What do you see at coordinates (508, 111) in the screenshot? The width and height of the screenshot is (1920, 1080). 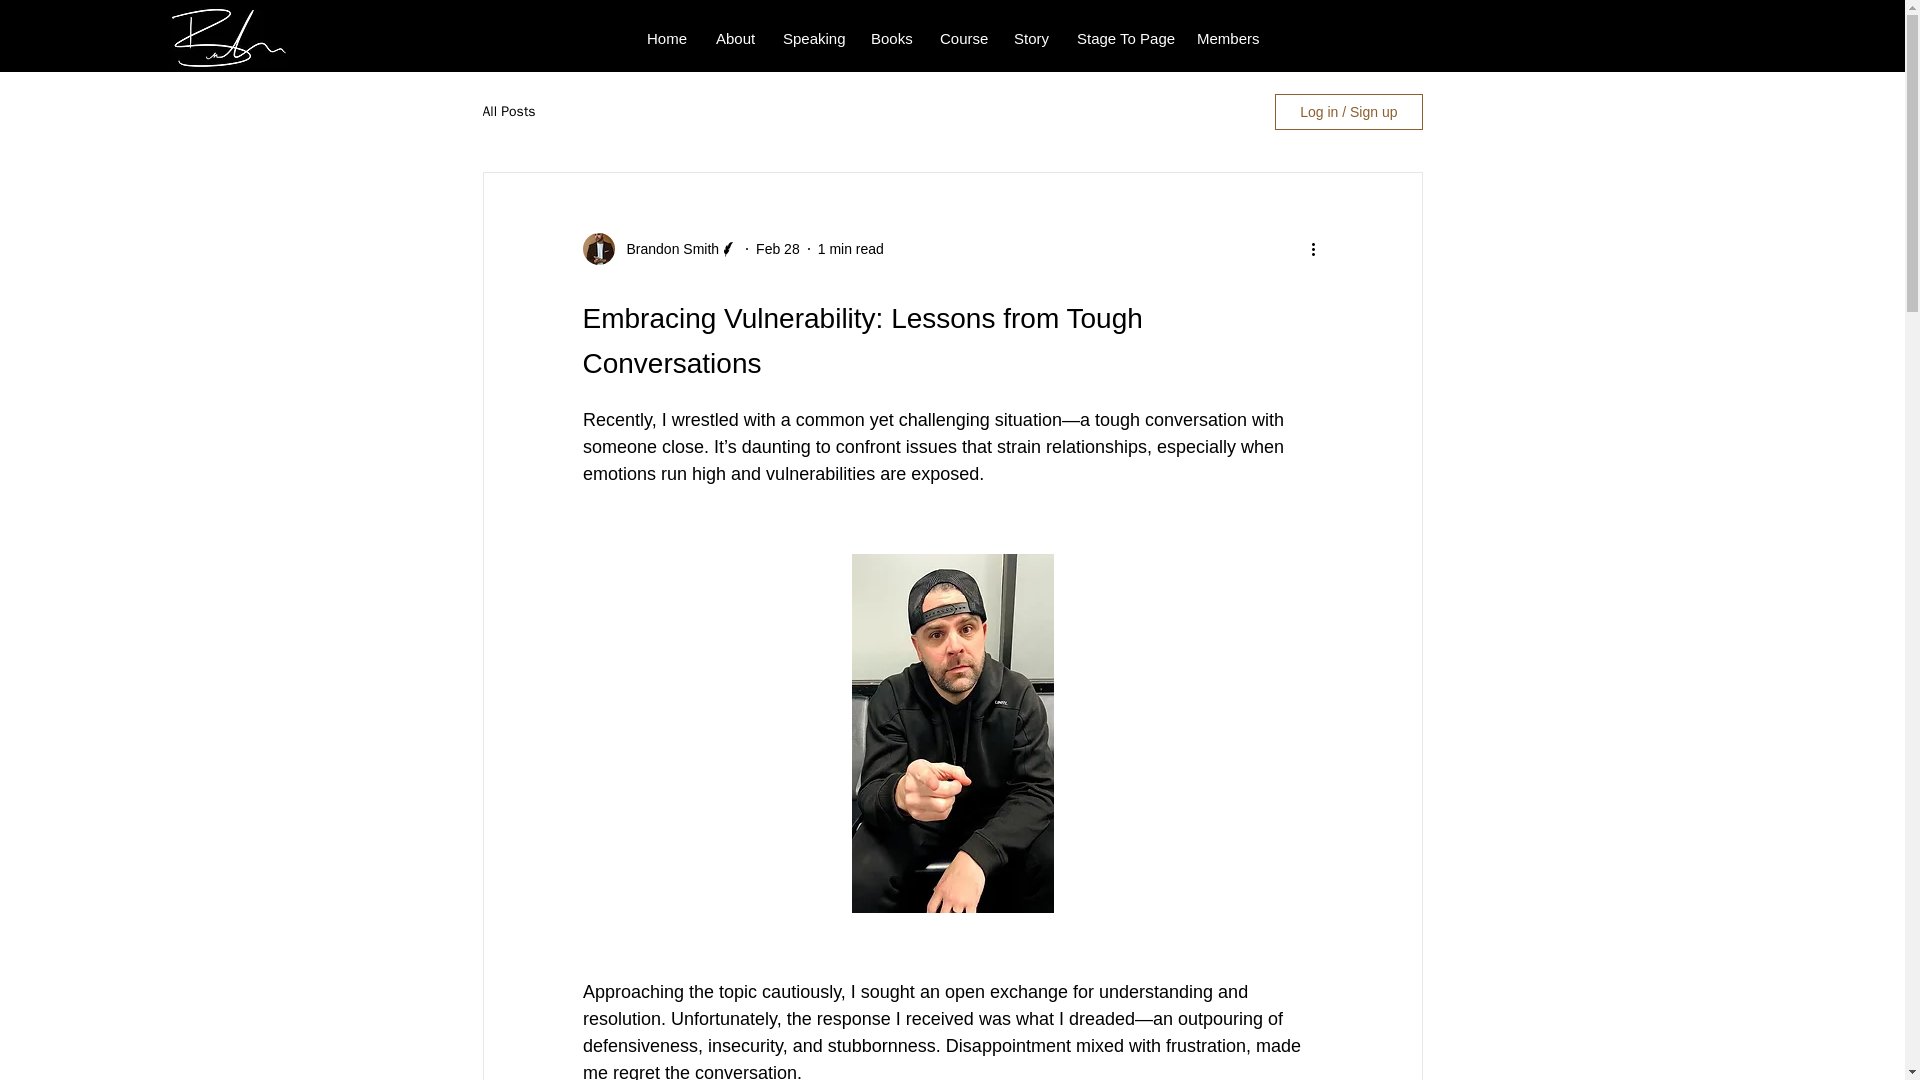 I see `All Posts` at bounding box center [508, 111].